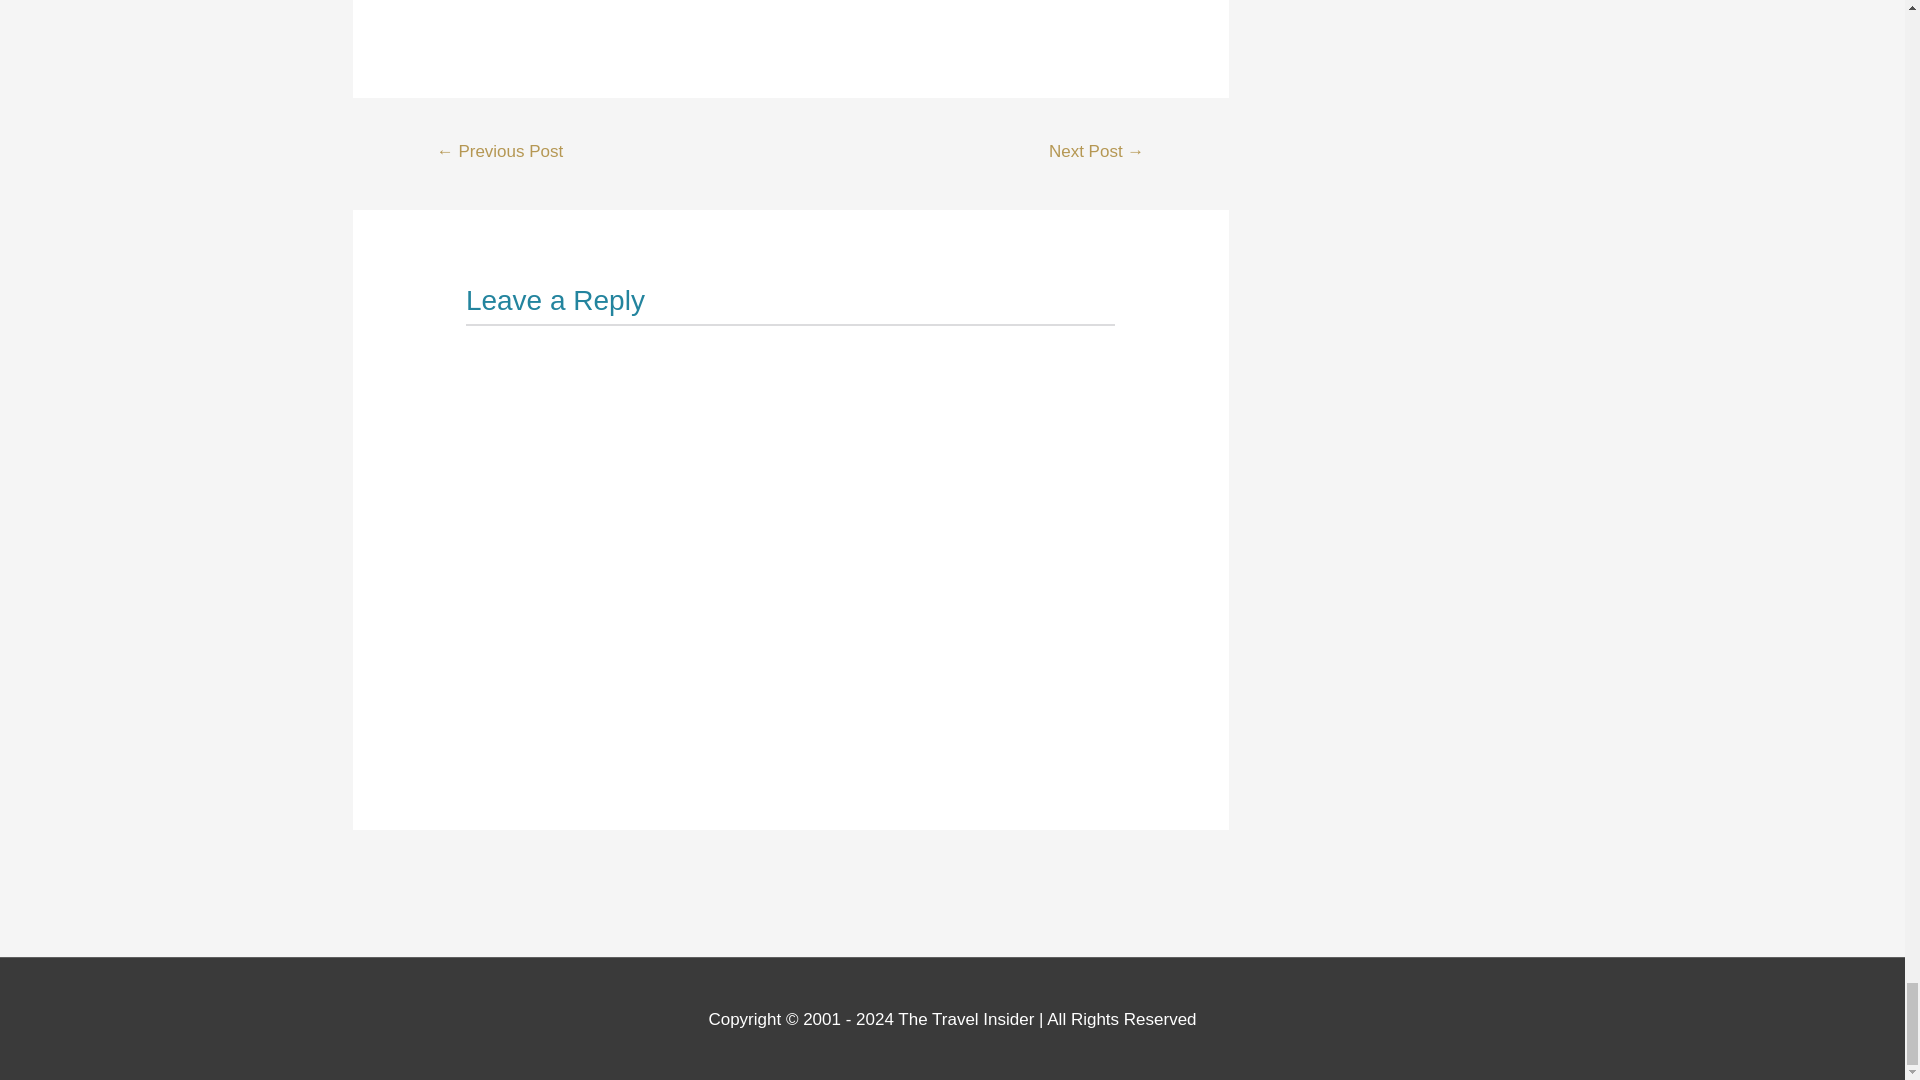 This screenshot has height=1080, width=1920. I want to click on Covid-19 Diary :  Thursday 21 October, 2021, so click(500, 153).